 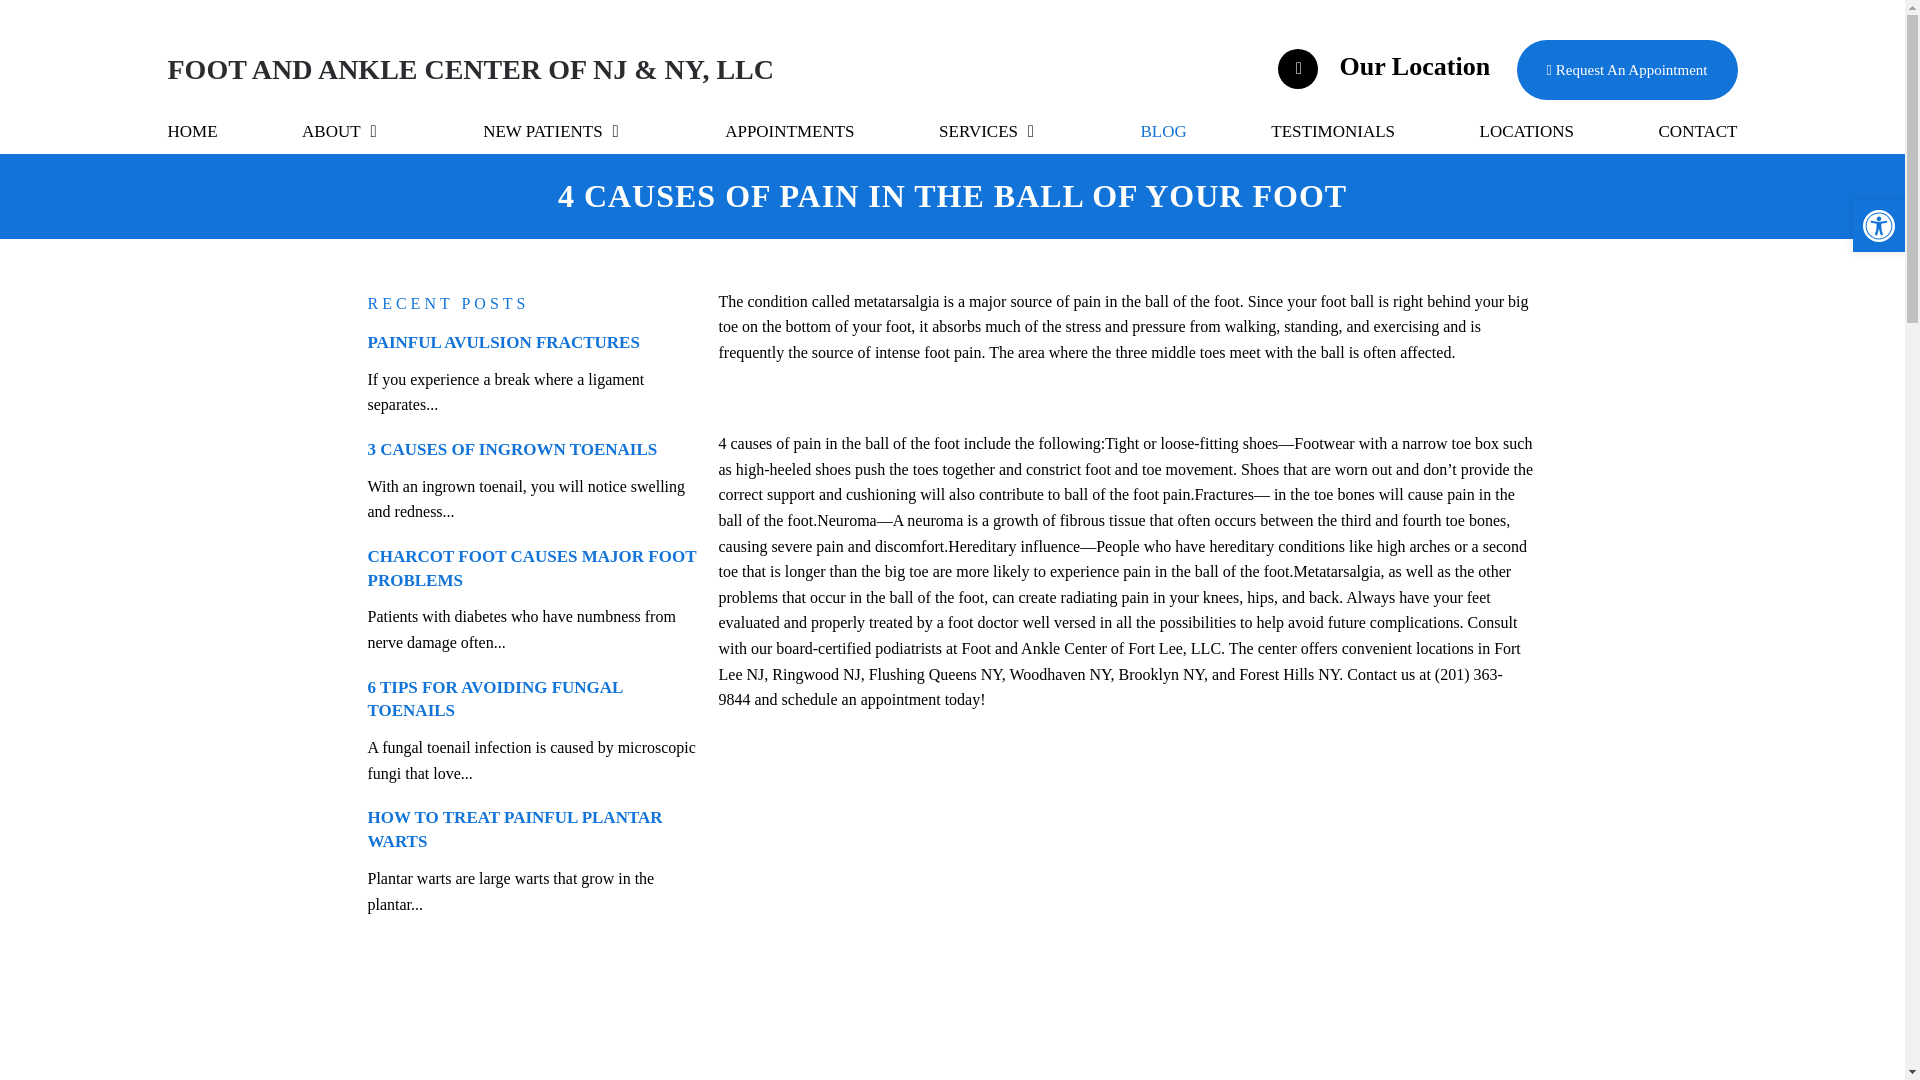 What do you see at coordinates (350, 131) in the screenshot?
I see `ABOUT` at bounding box center [350, 131].